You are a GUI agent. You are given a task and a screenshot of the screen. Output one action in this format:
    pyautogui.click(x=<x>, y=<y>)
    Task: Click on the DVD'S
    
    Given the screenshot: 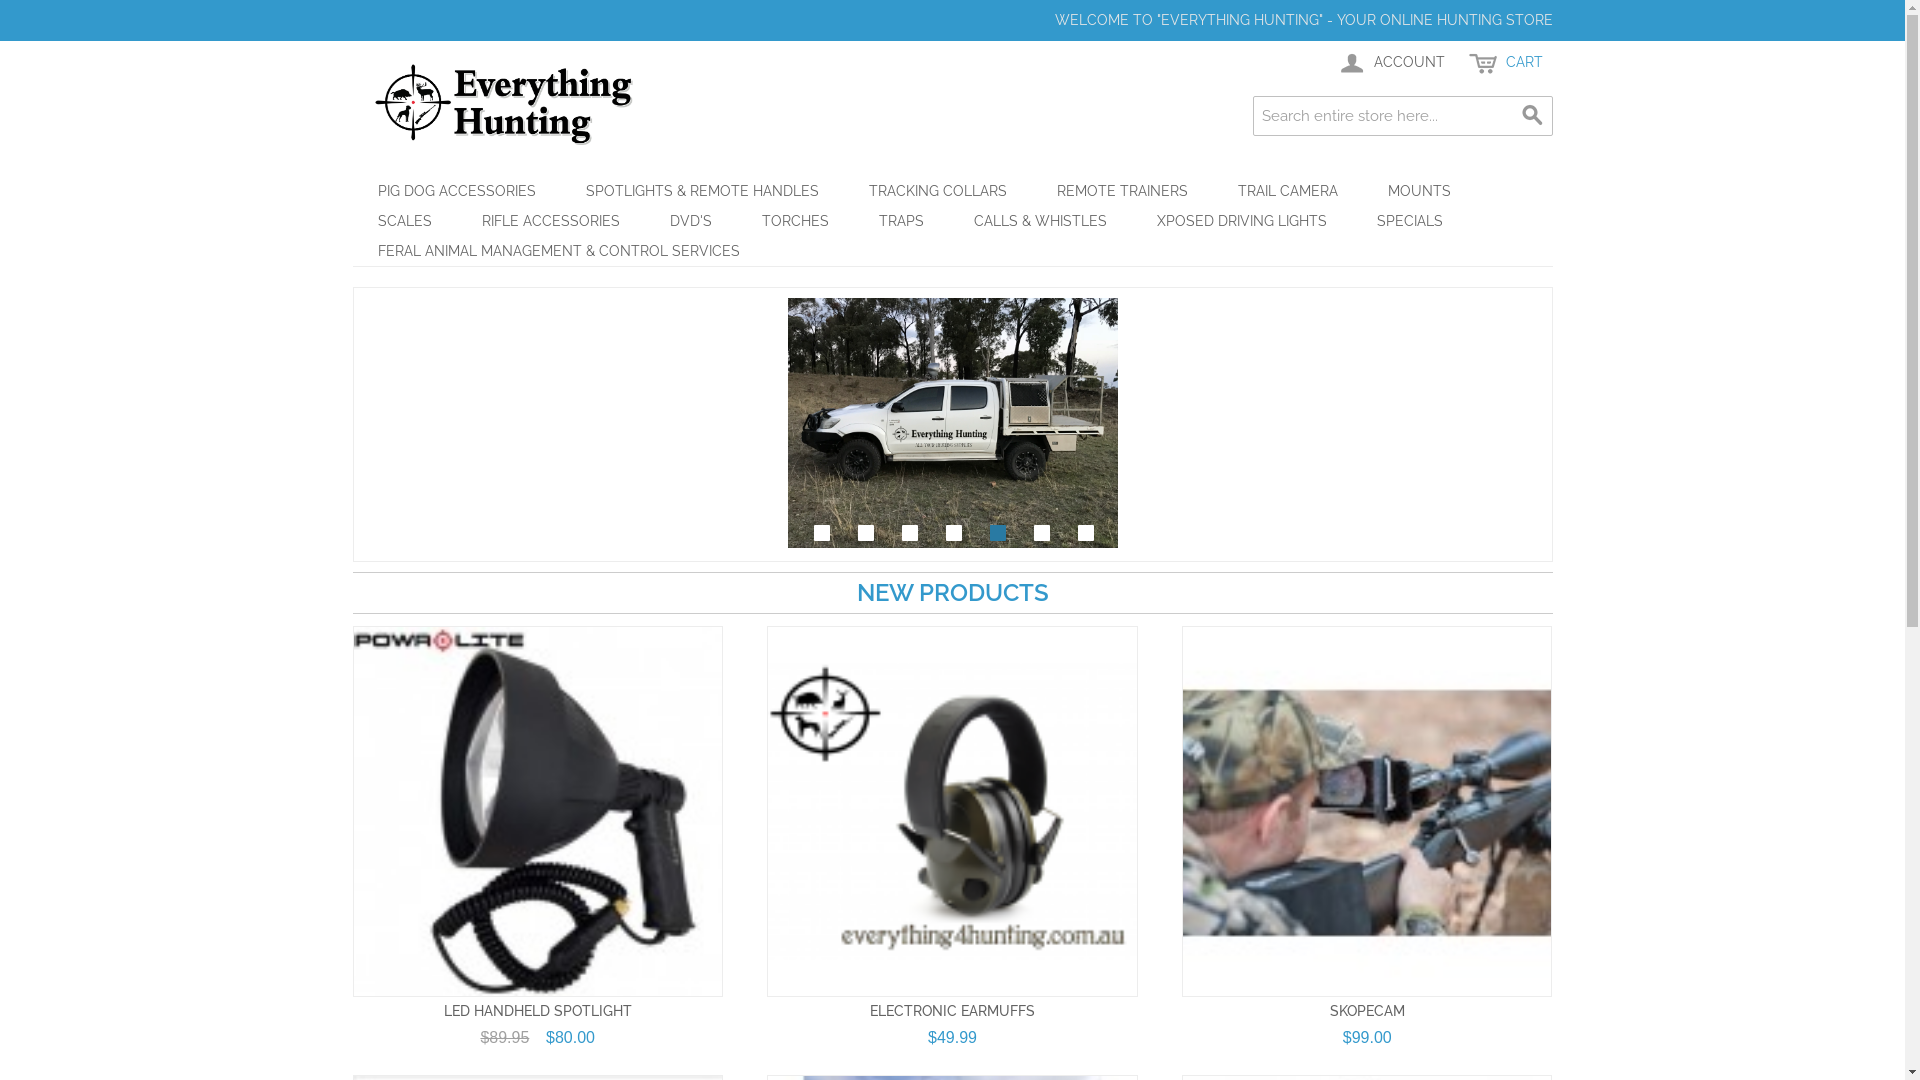 What is the action you would take?
    pyautogui.click(x=690, y=221)
    